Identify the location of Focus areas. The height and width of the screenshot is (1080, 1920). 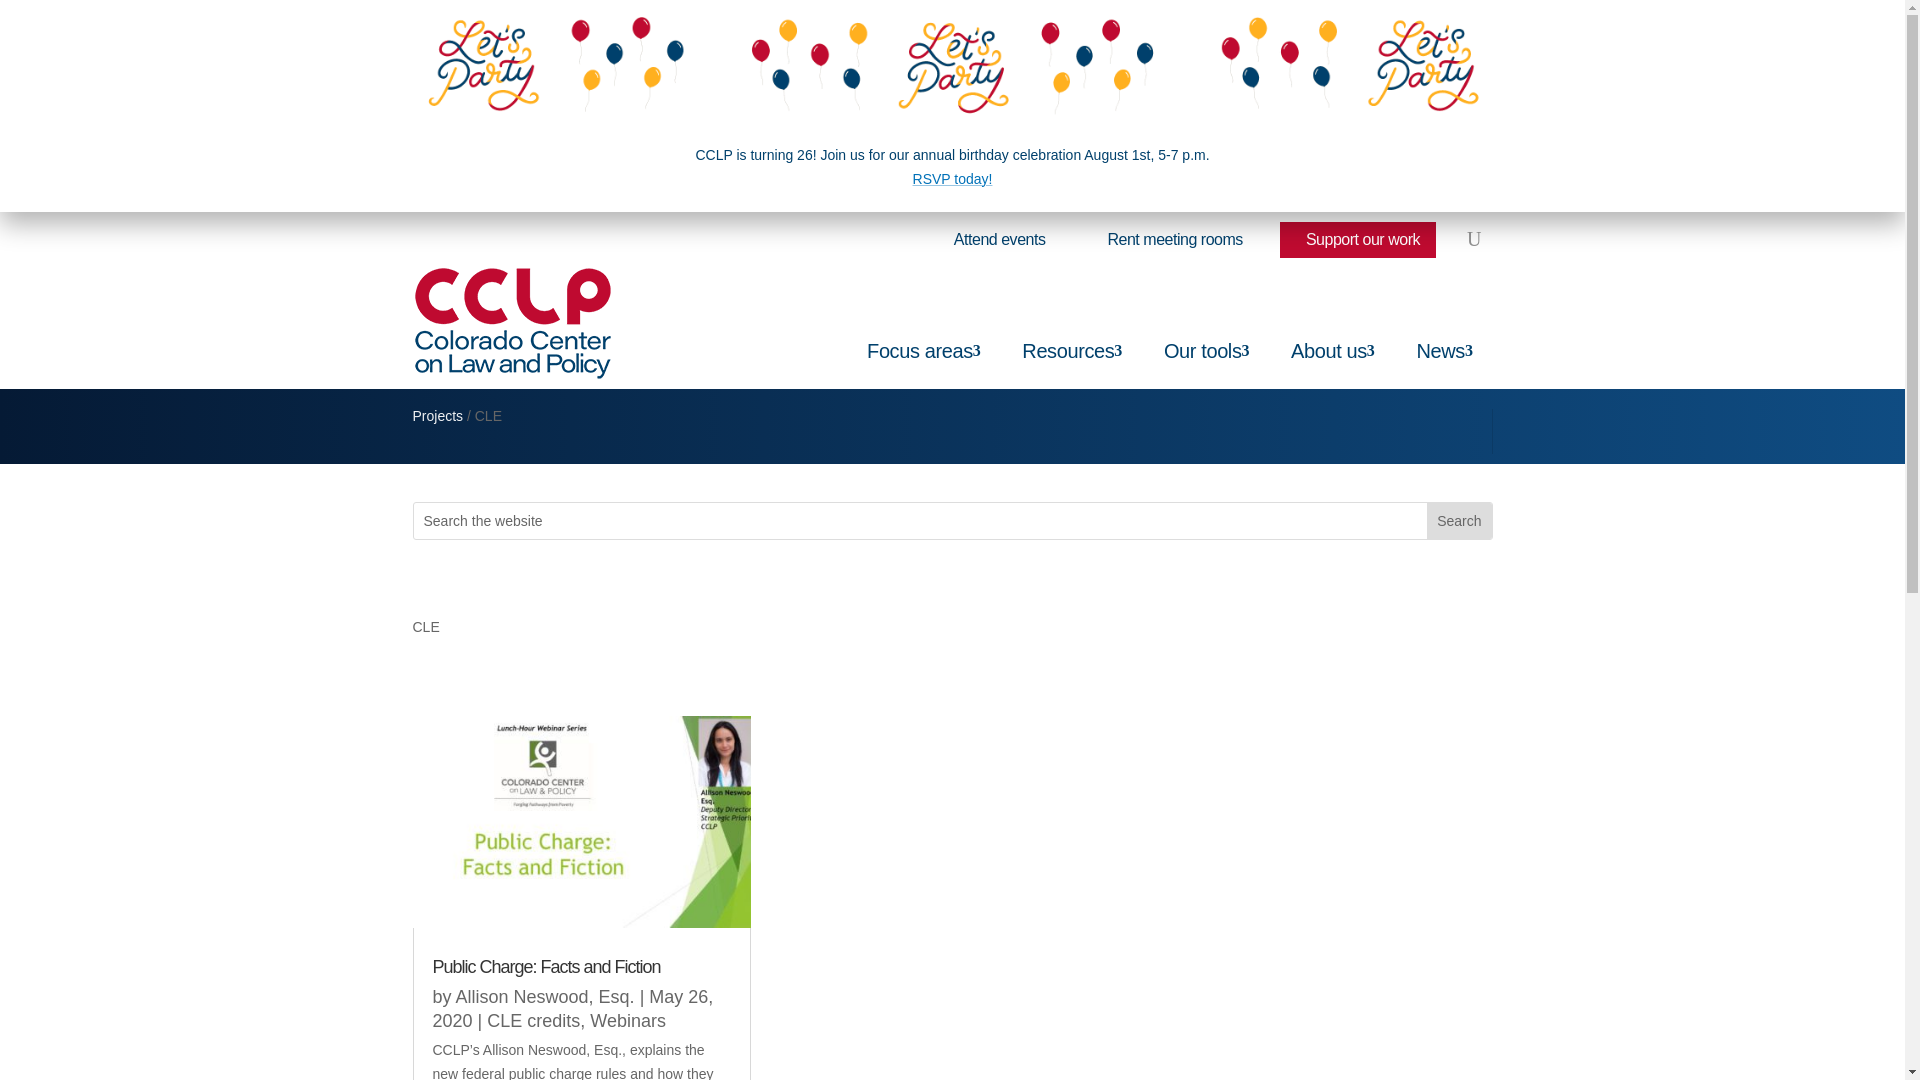
(934, 323).